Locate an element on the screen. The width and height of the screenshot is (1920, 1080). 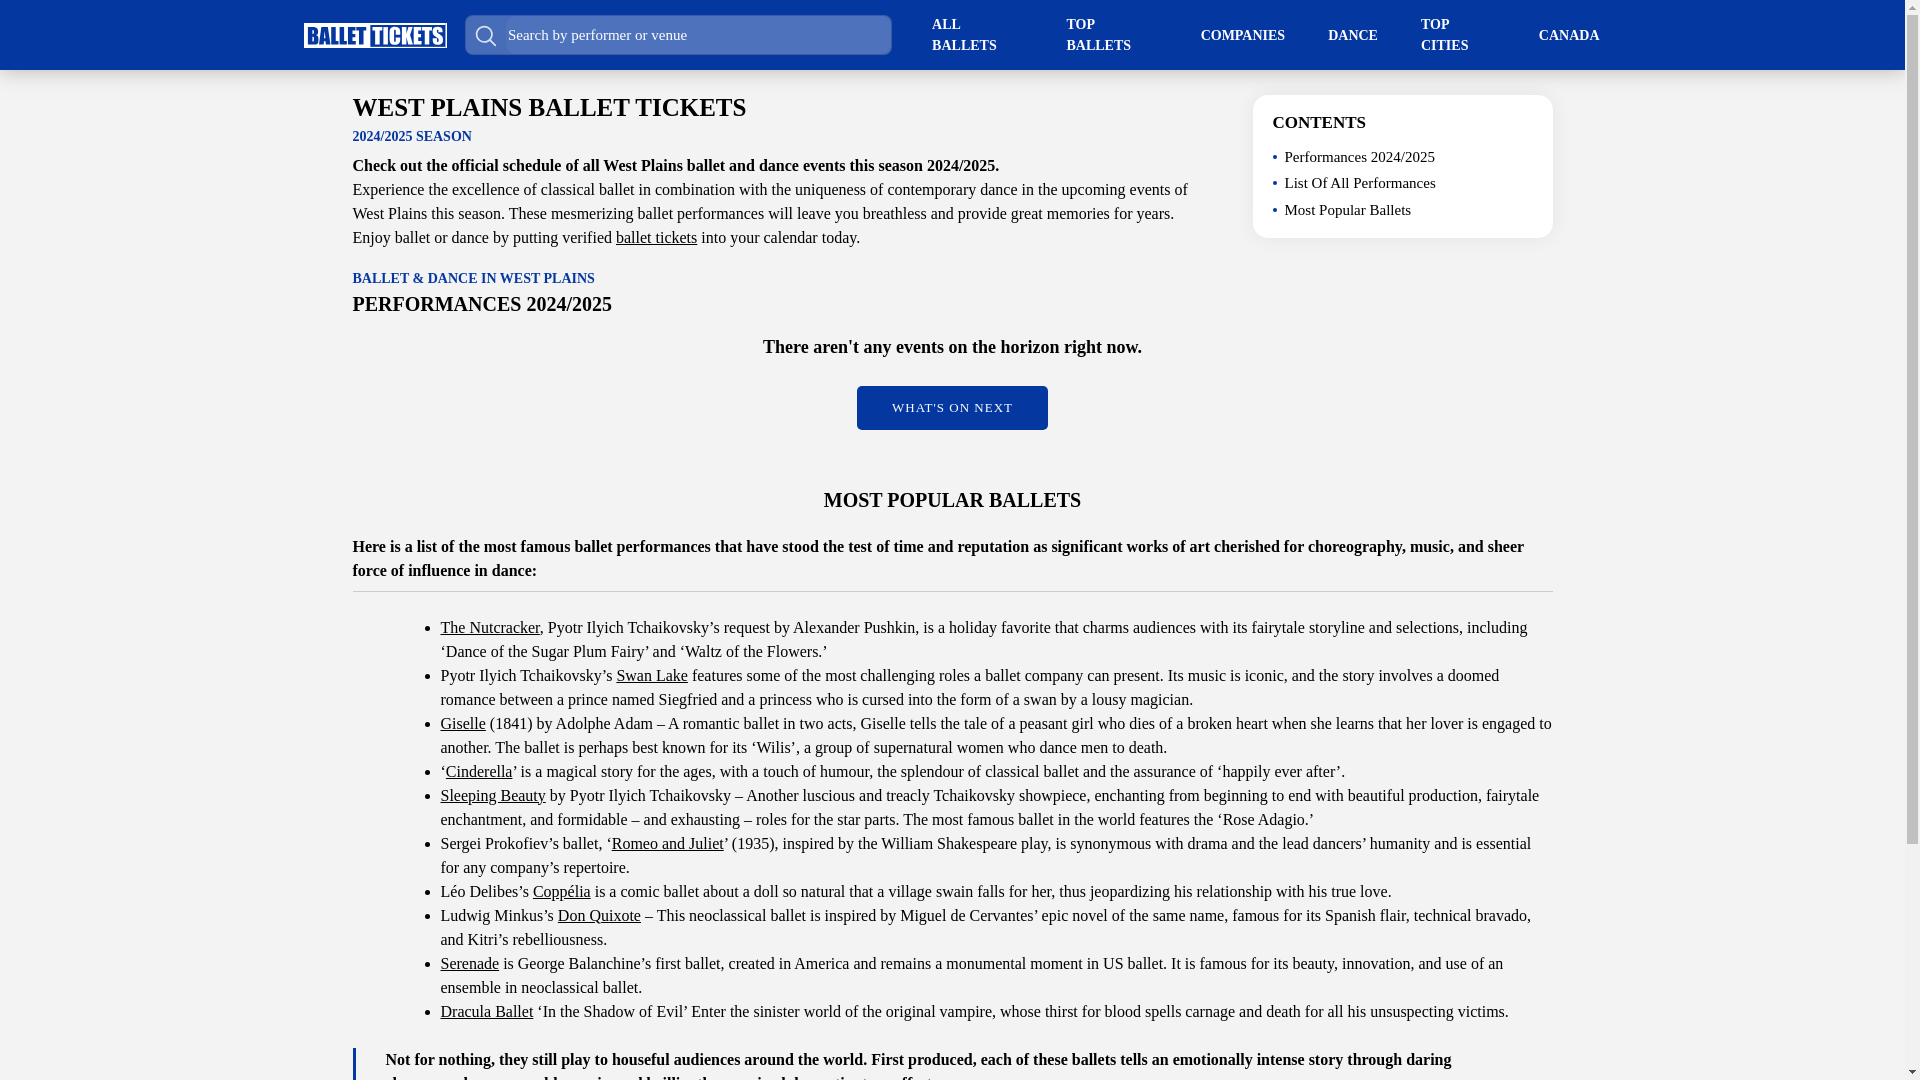
COMPANIES is located at coordinates (1244, 34).